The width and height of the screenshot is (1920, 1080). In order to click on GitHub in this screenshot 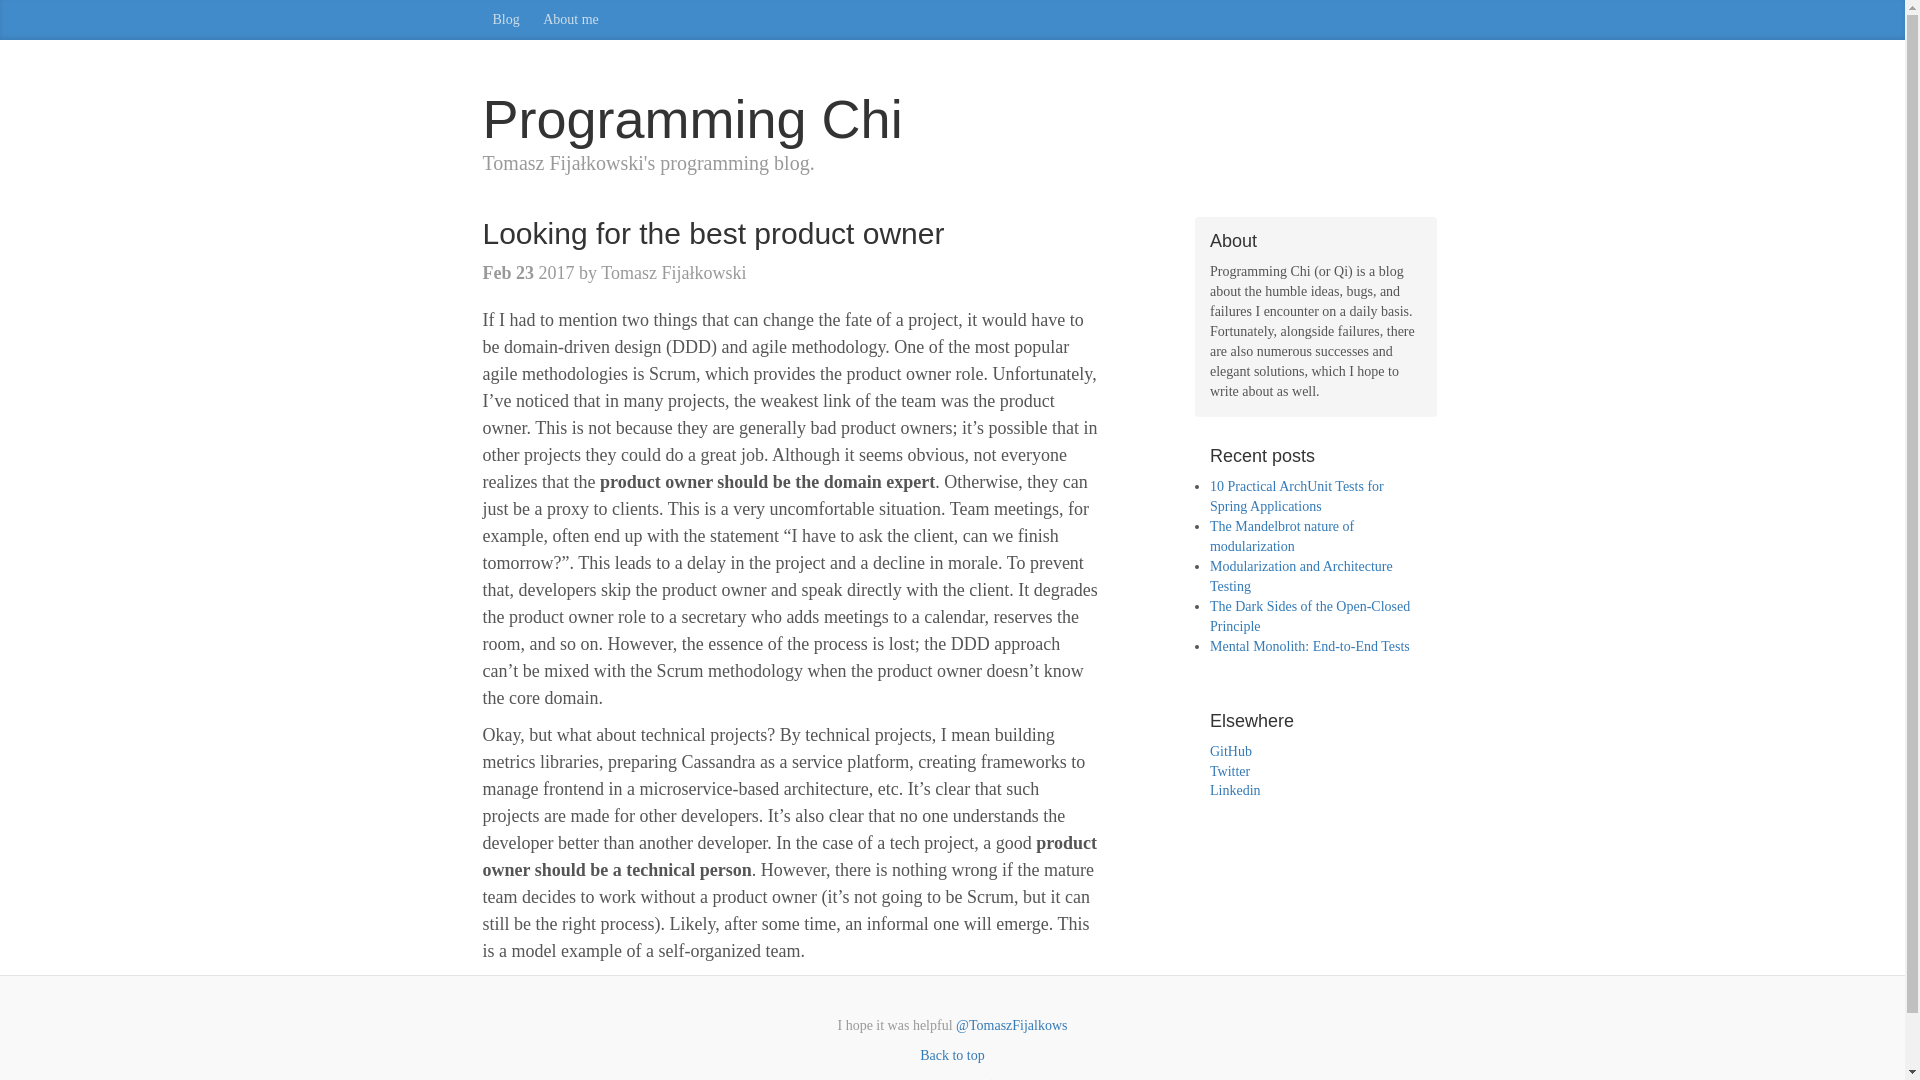, I will do `click(1230, 752)`.